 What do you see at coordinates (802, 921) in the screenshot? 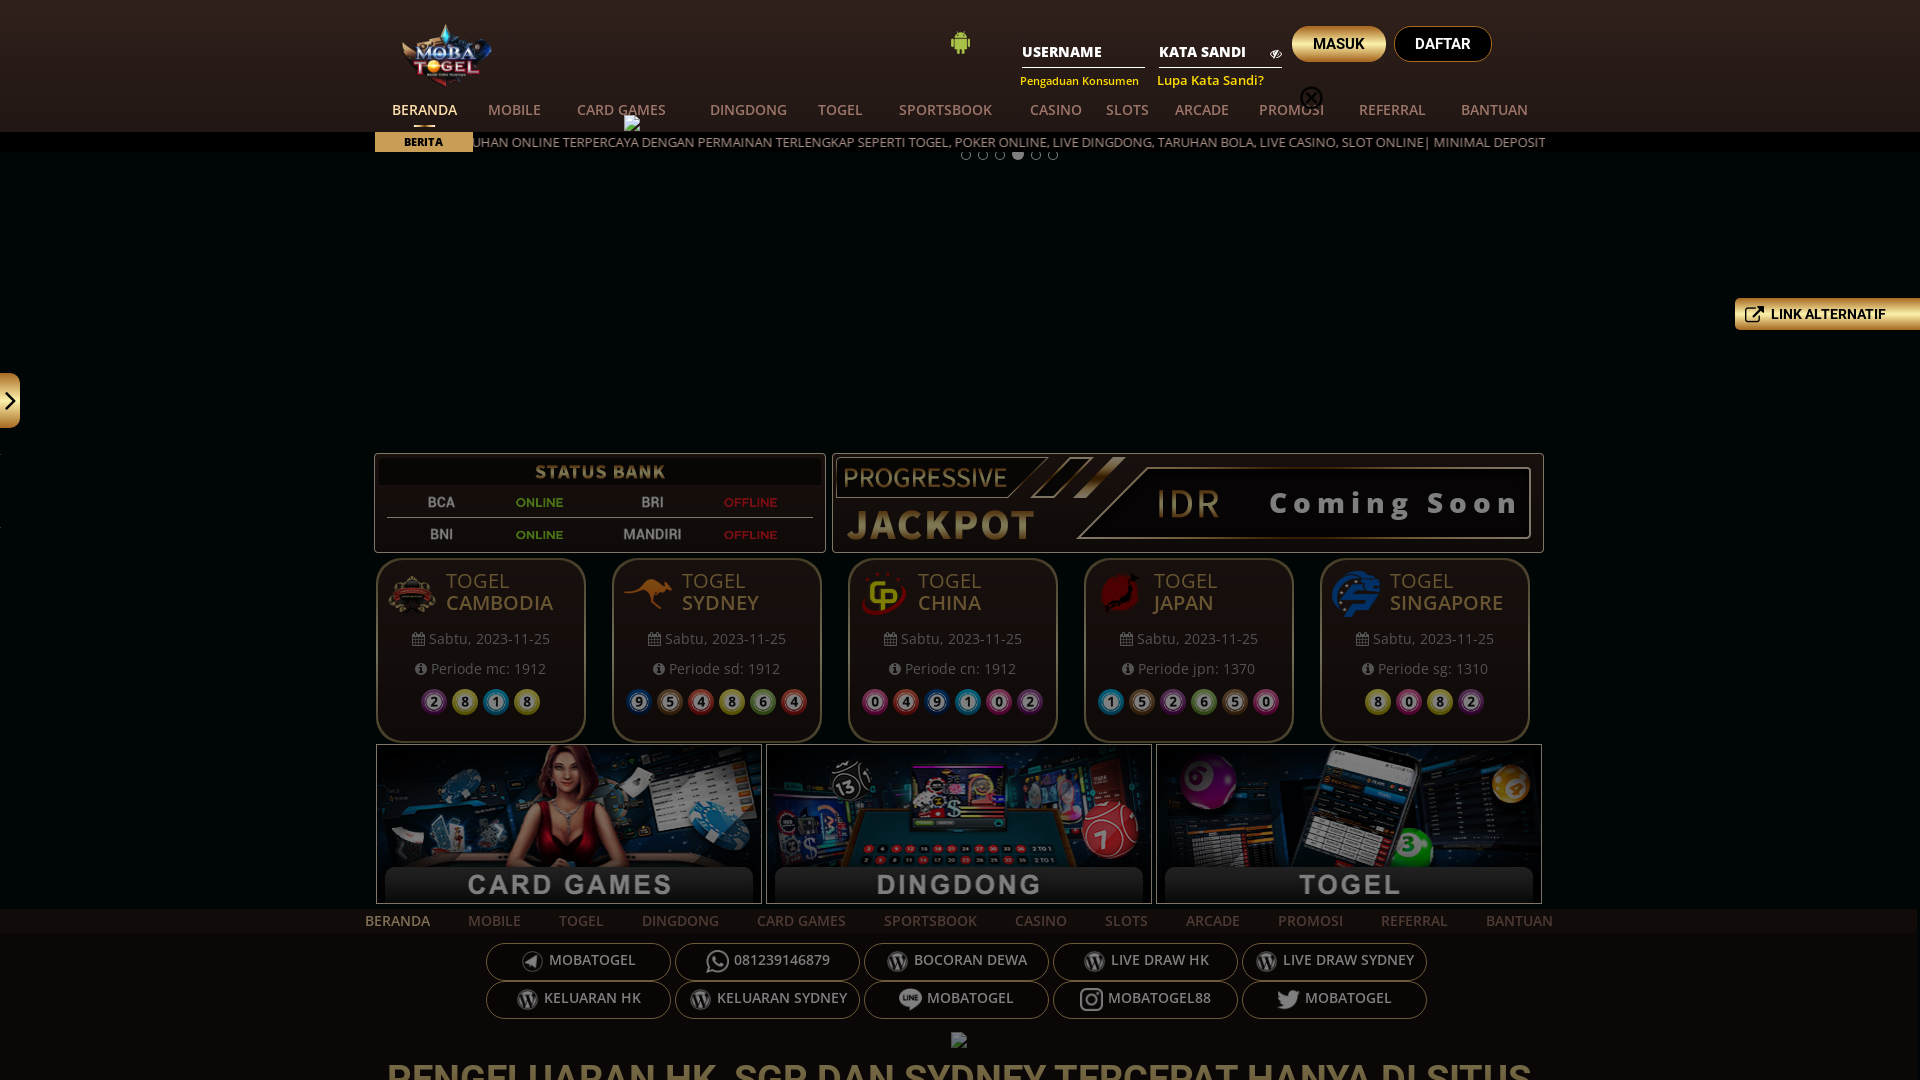
I see `CARD GAMES` at bounding box center [802, 921].